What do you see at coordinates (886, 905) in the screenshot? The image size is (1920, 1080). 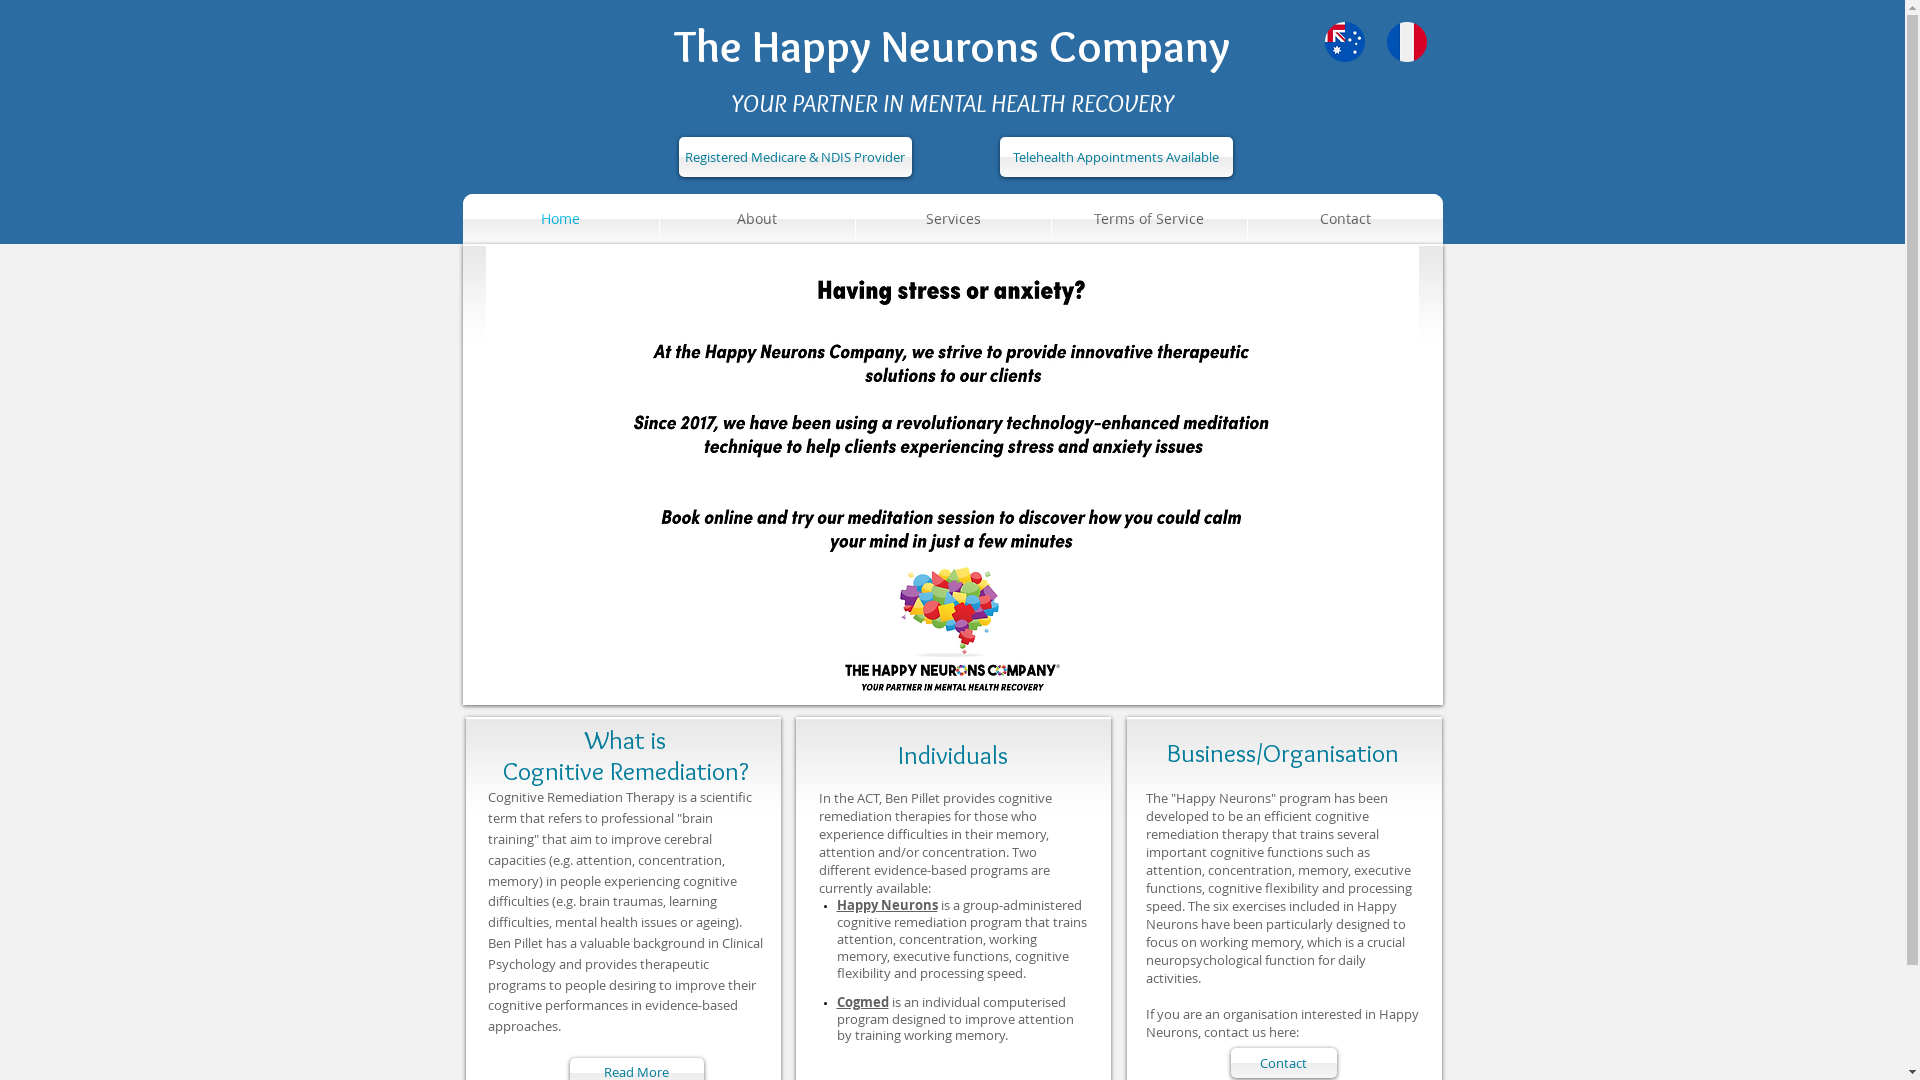 I see `Happy Neurons` at bounding box center [886, 905].